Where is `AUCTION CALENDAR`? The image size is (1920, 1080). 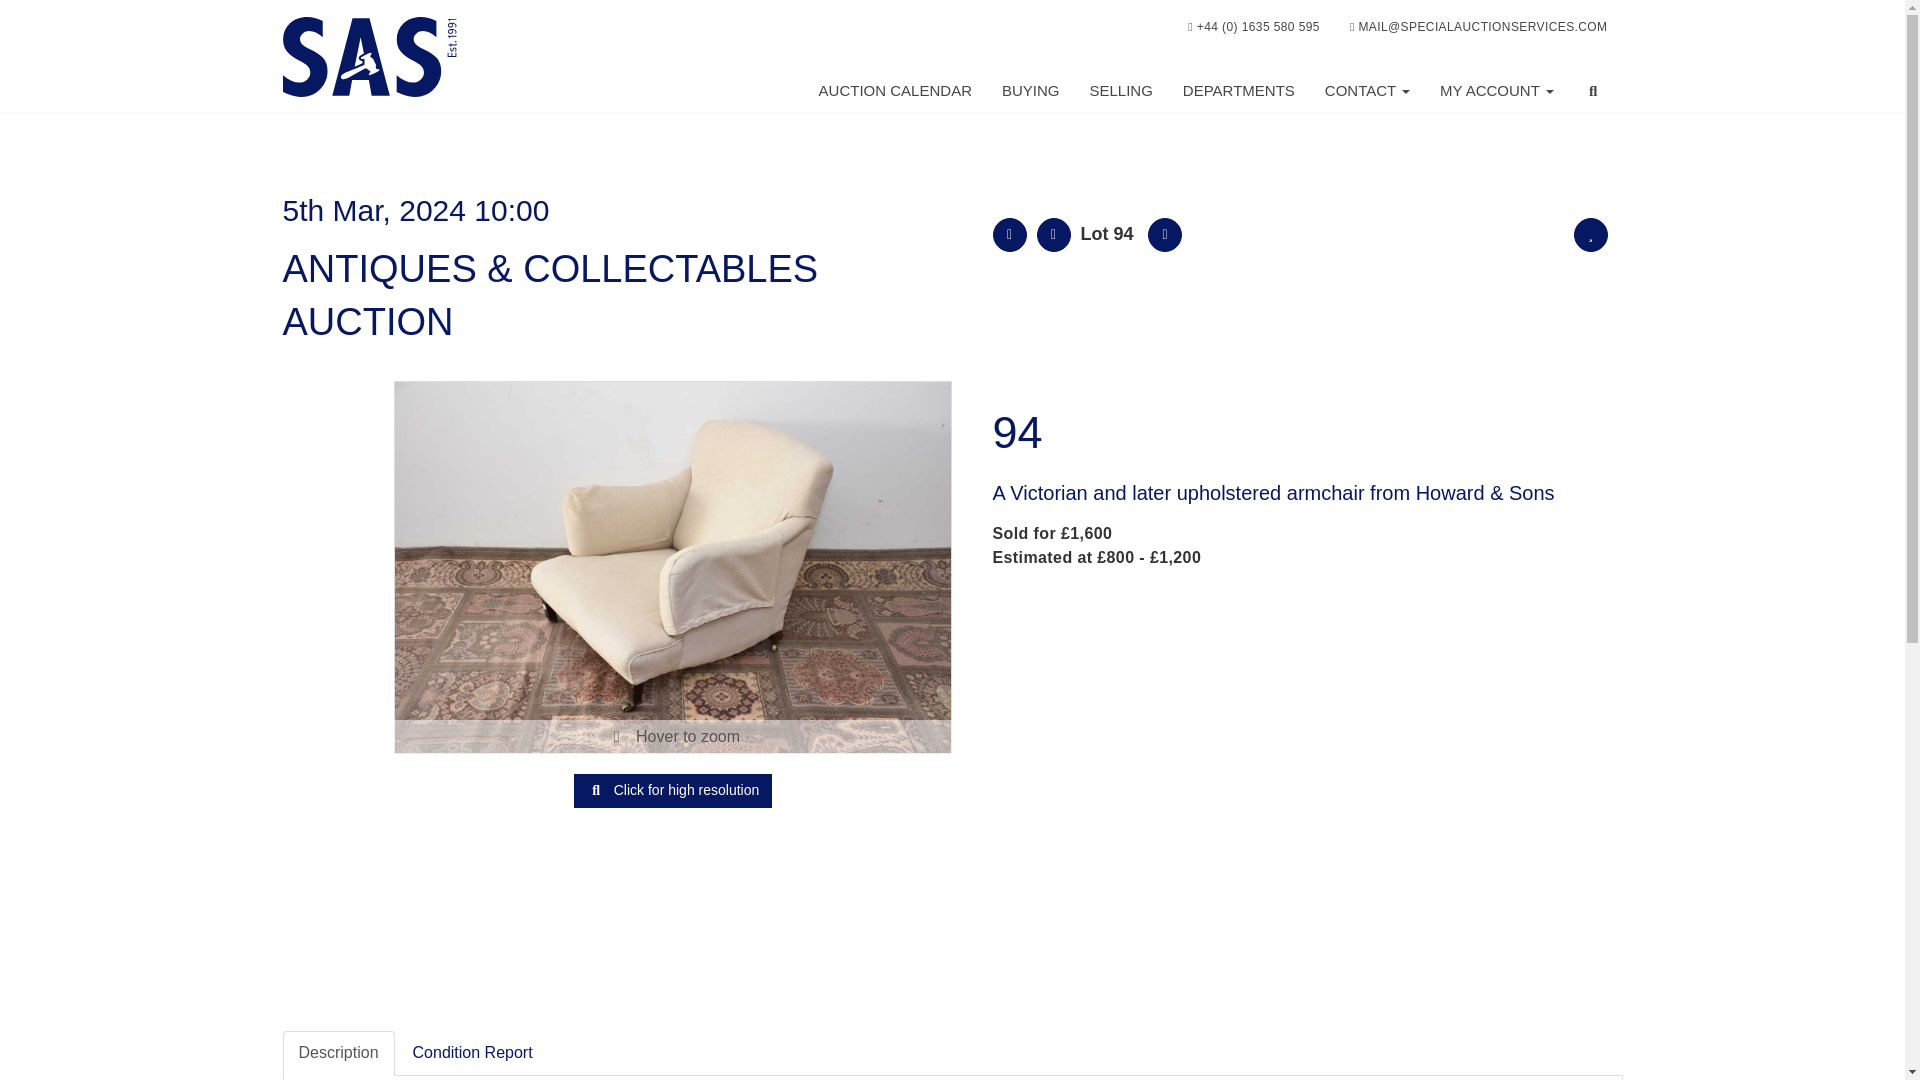 AUCTION CALENDAR is located at coordinates (895, 91).